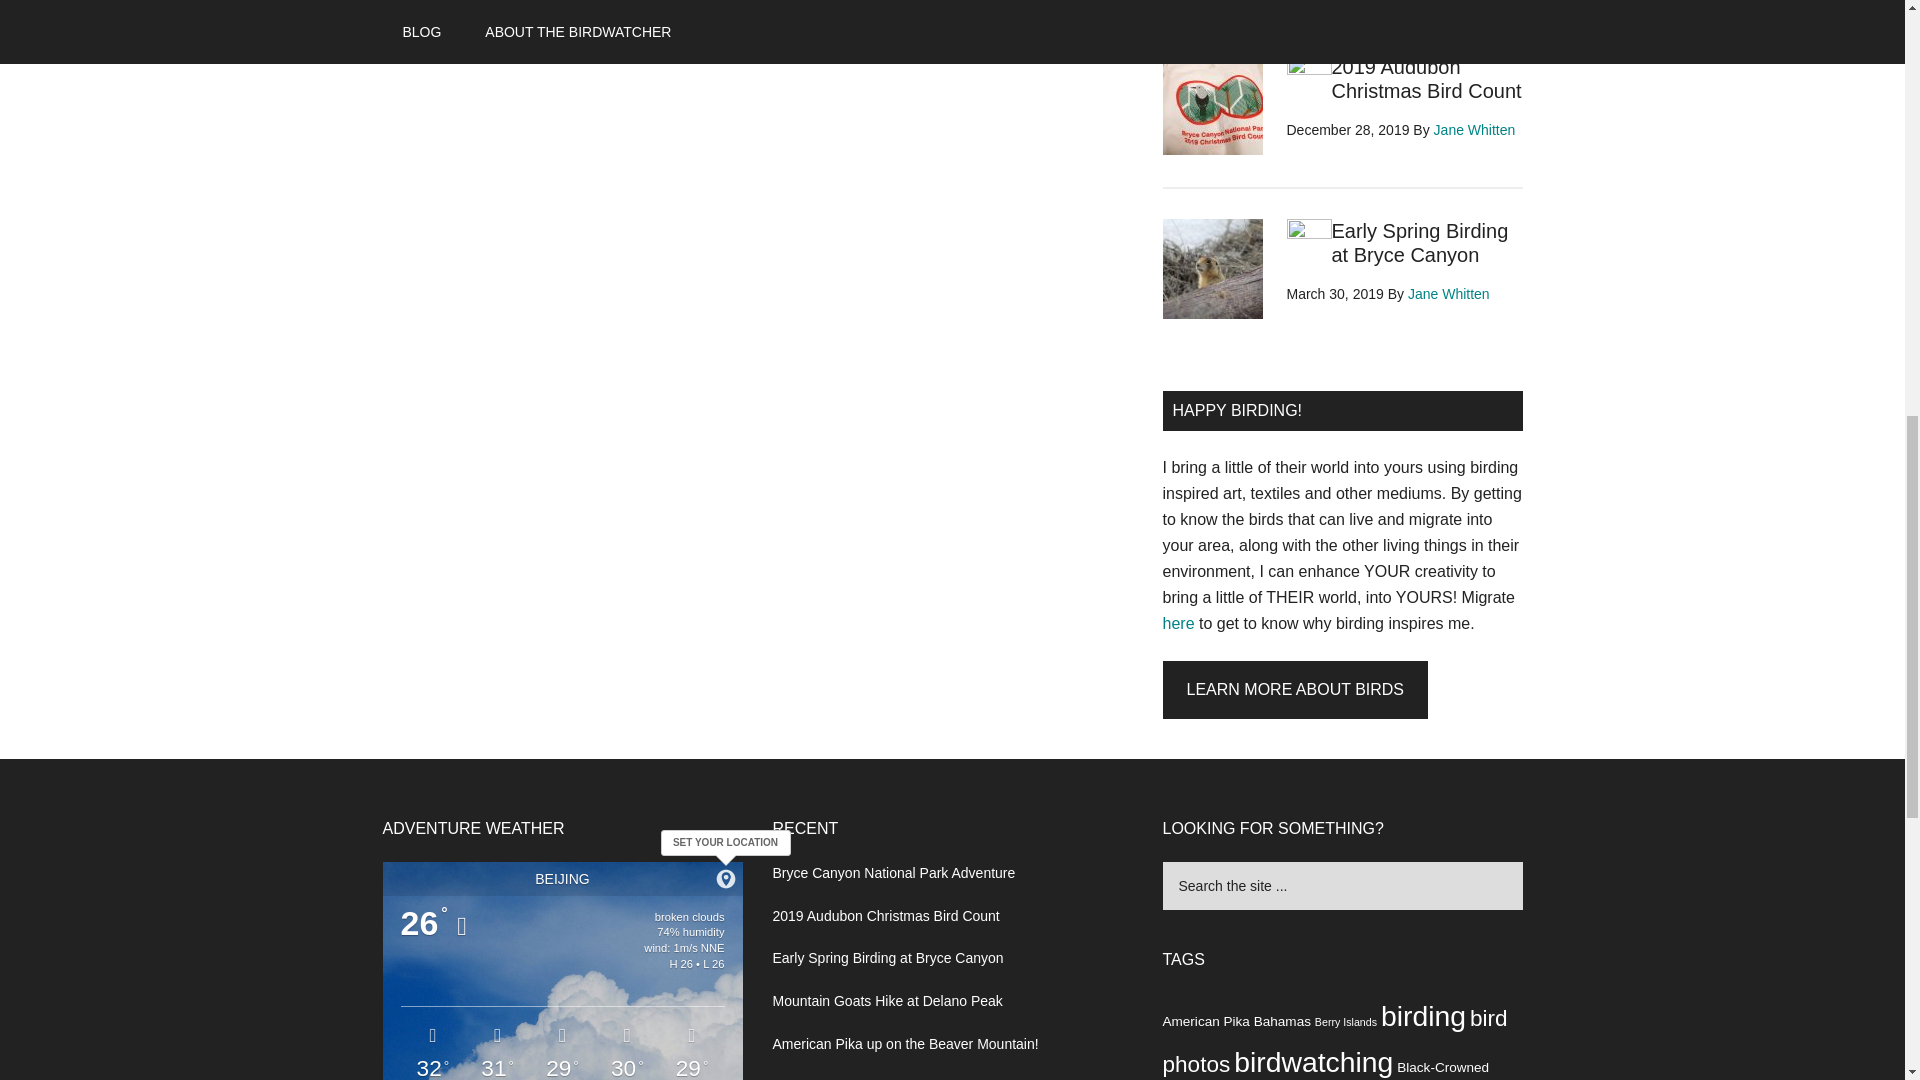 The height and width of the screenshot is (1080, 1920). I want to click on Early Spring Birding at Bryce Canyon, so click(886, 958).